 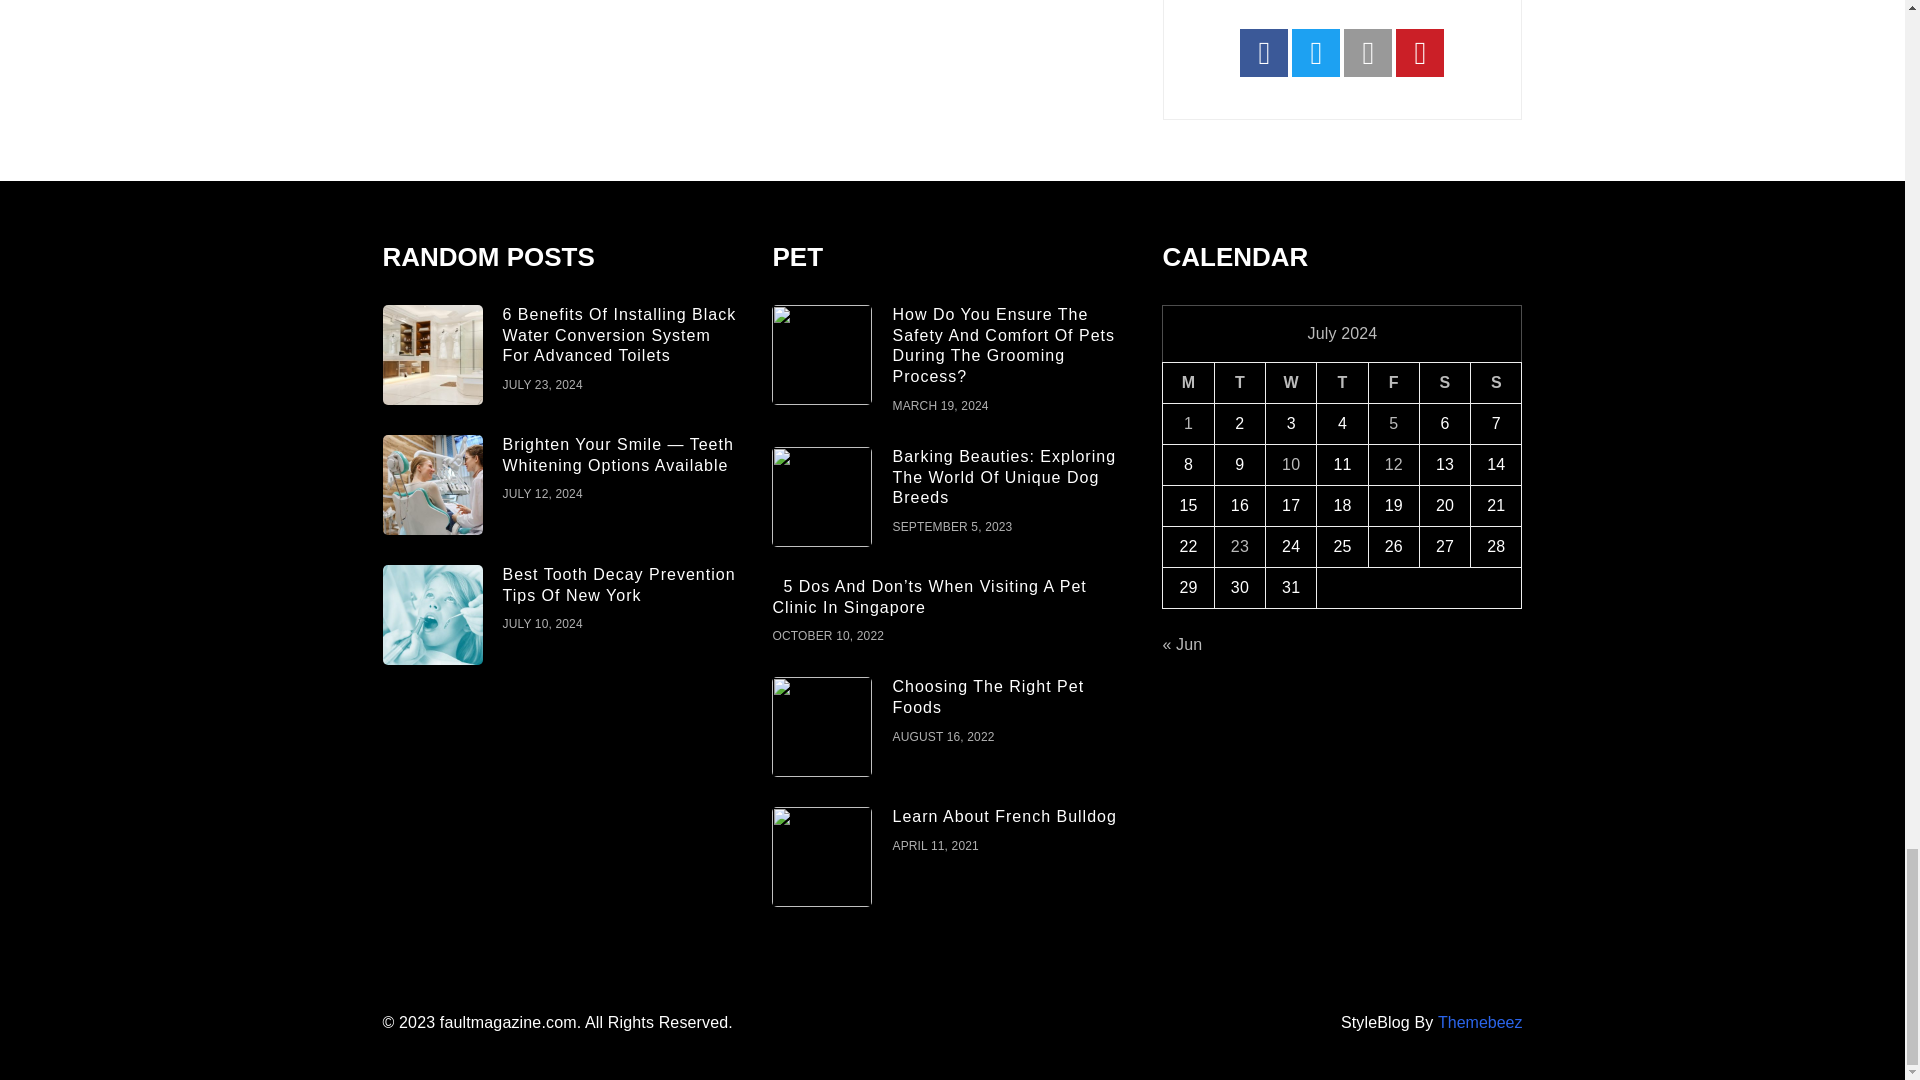 I want to click on Wednesday, so click(x=1291, y=382).